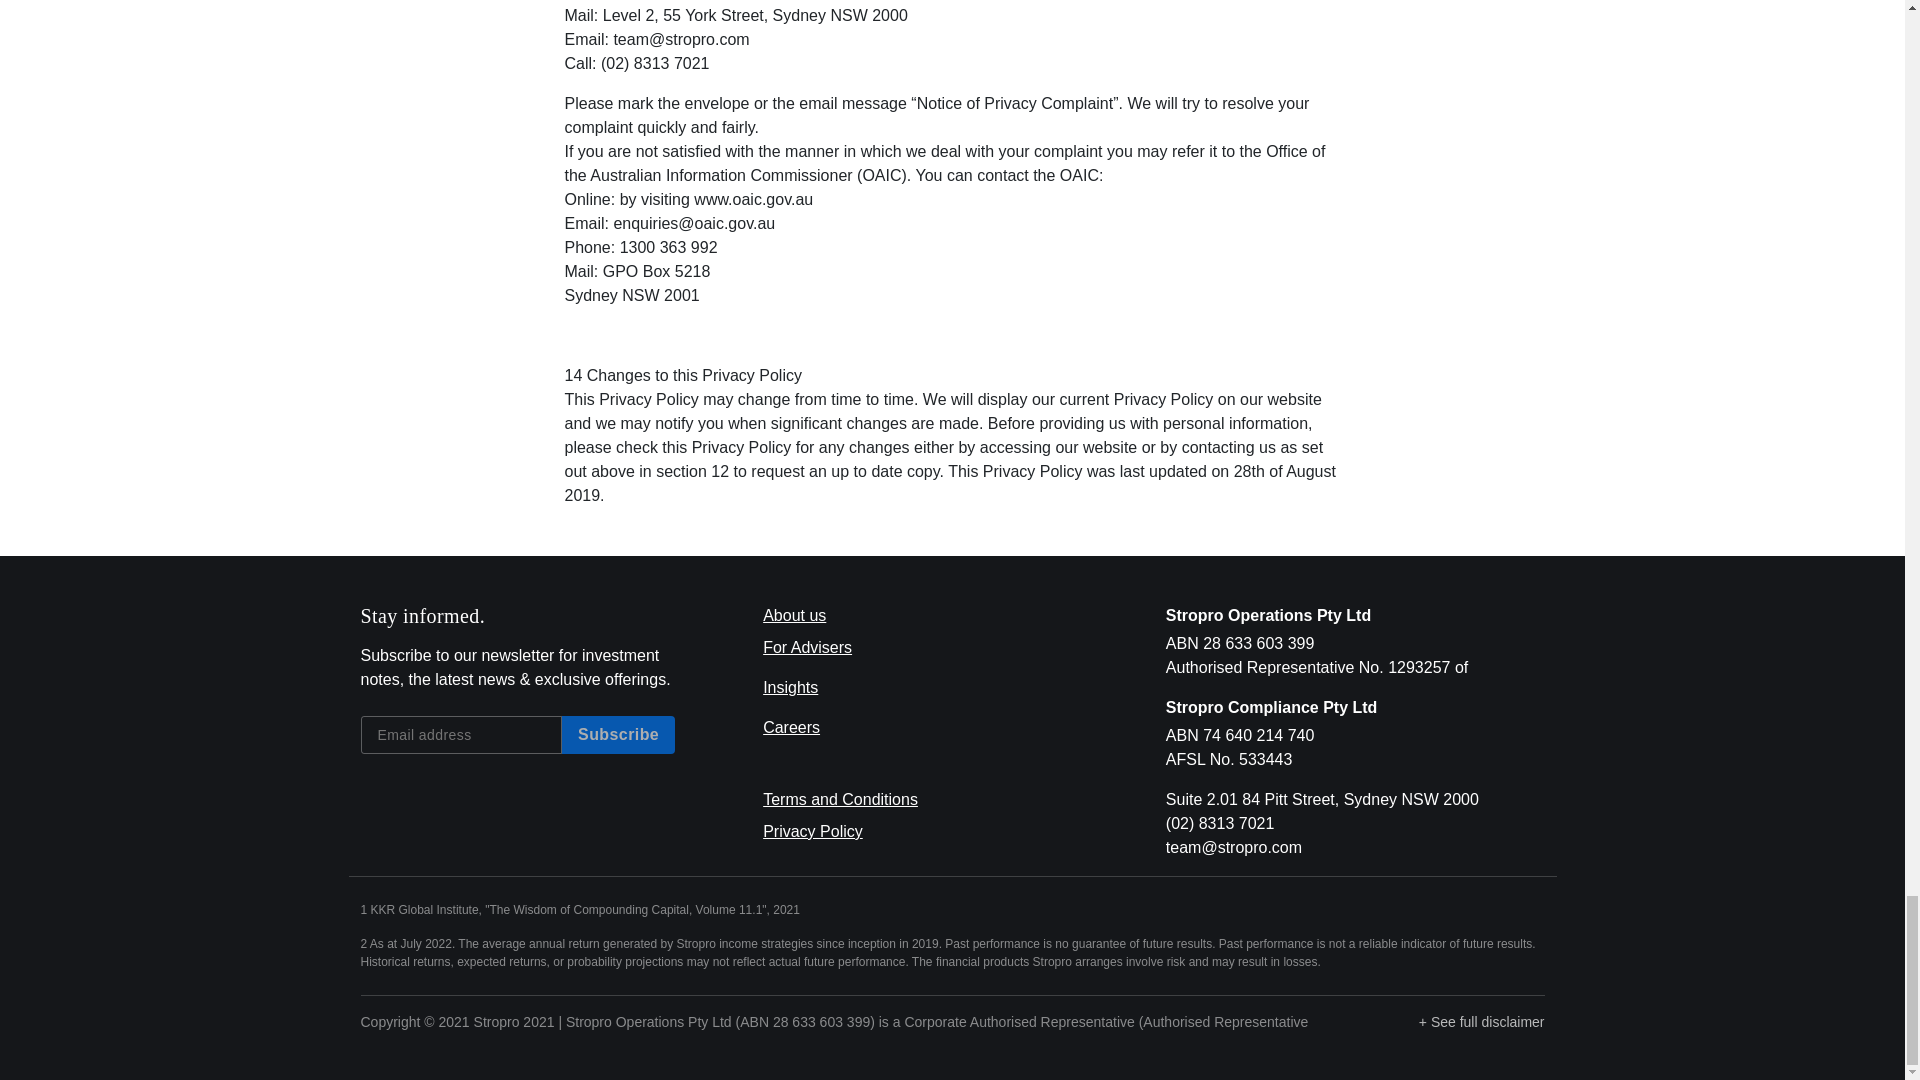 The height and width of the screenshot is (1080, 1920). Describe the element at coordinates (794, 615) in the screenshot. I see `About us` at that location.